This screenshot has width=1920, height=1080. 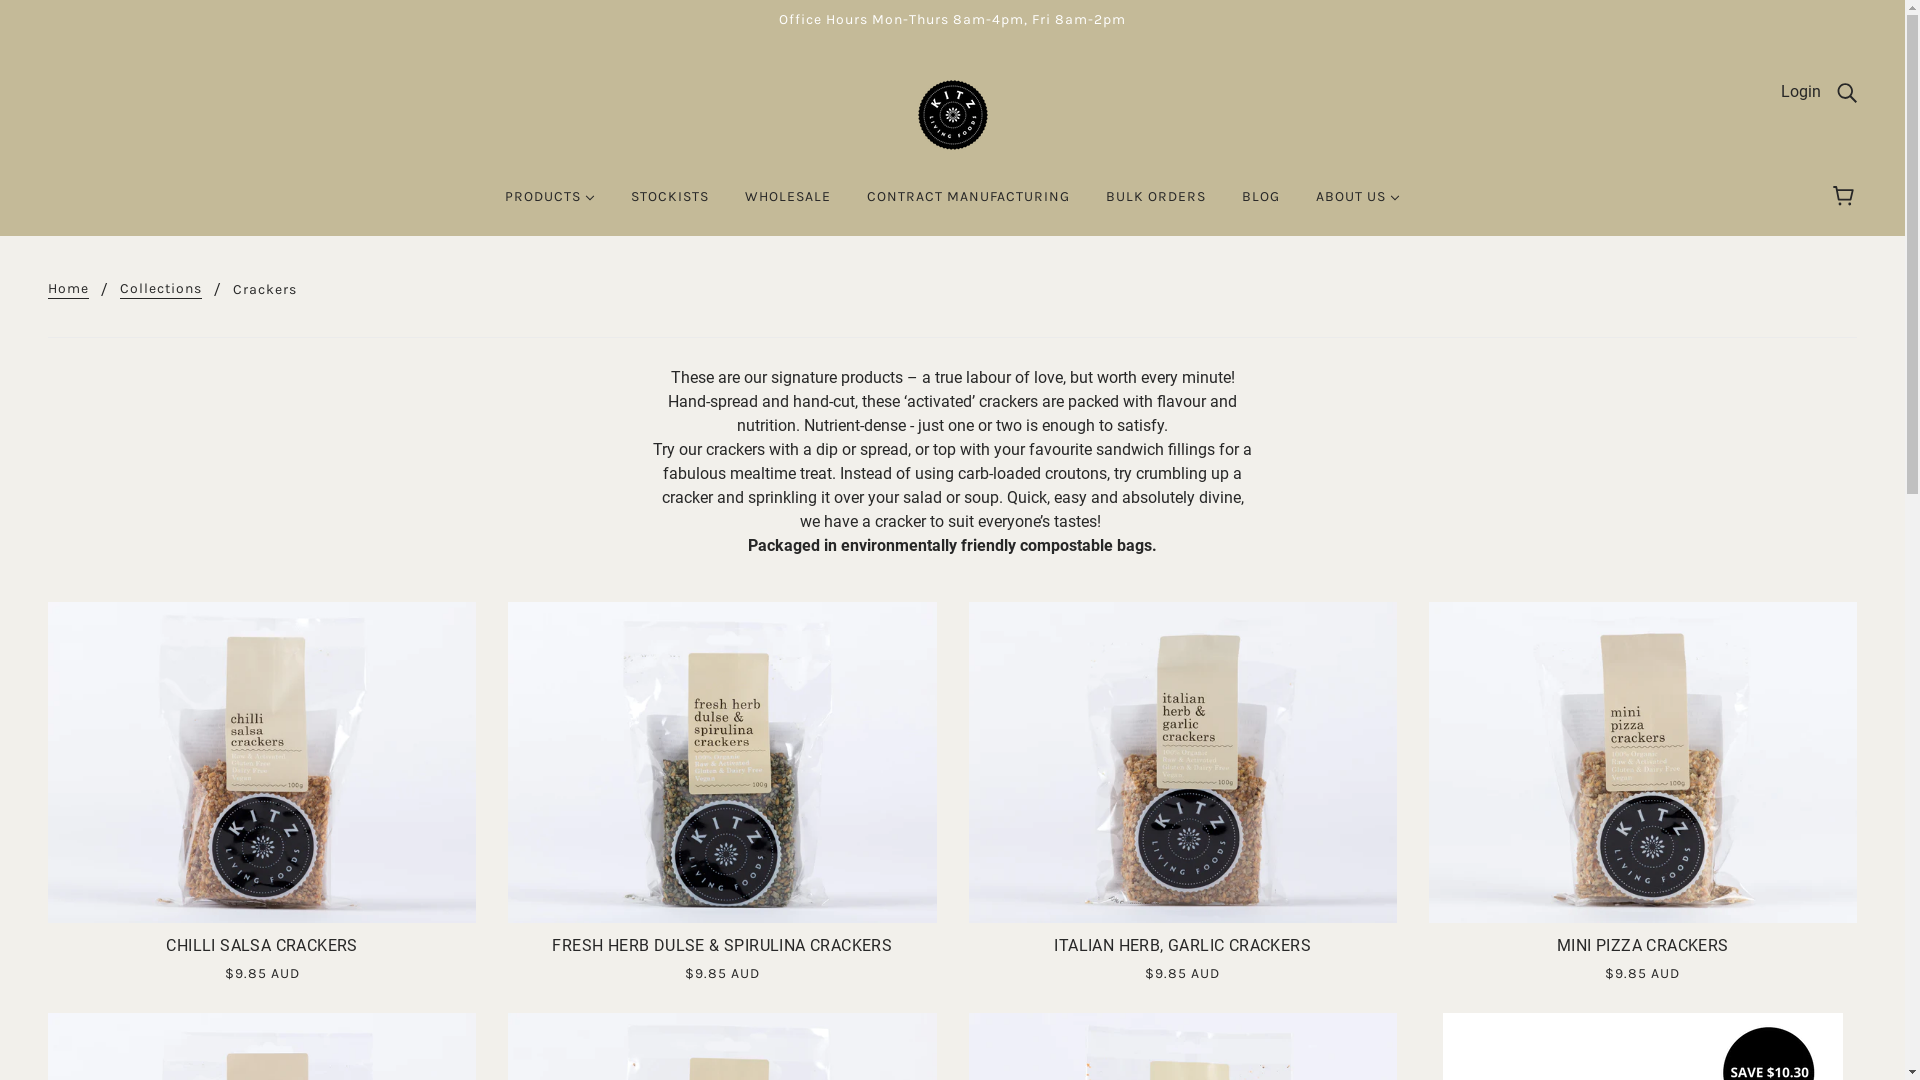 What do you see at coordinates (952, 114) in the screenshot?
I see `Kitz Living Foods` at bounding box center [952, 114].